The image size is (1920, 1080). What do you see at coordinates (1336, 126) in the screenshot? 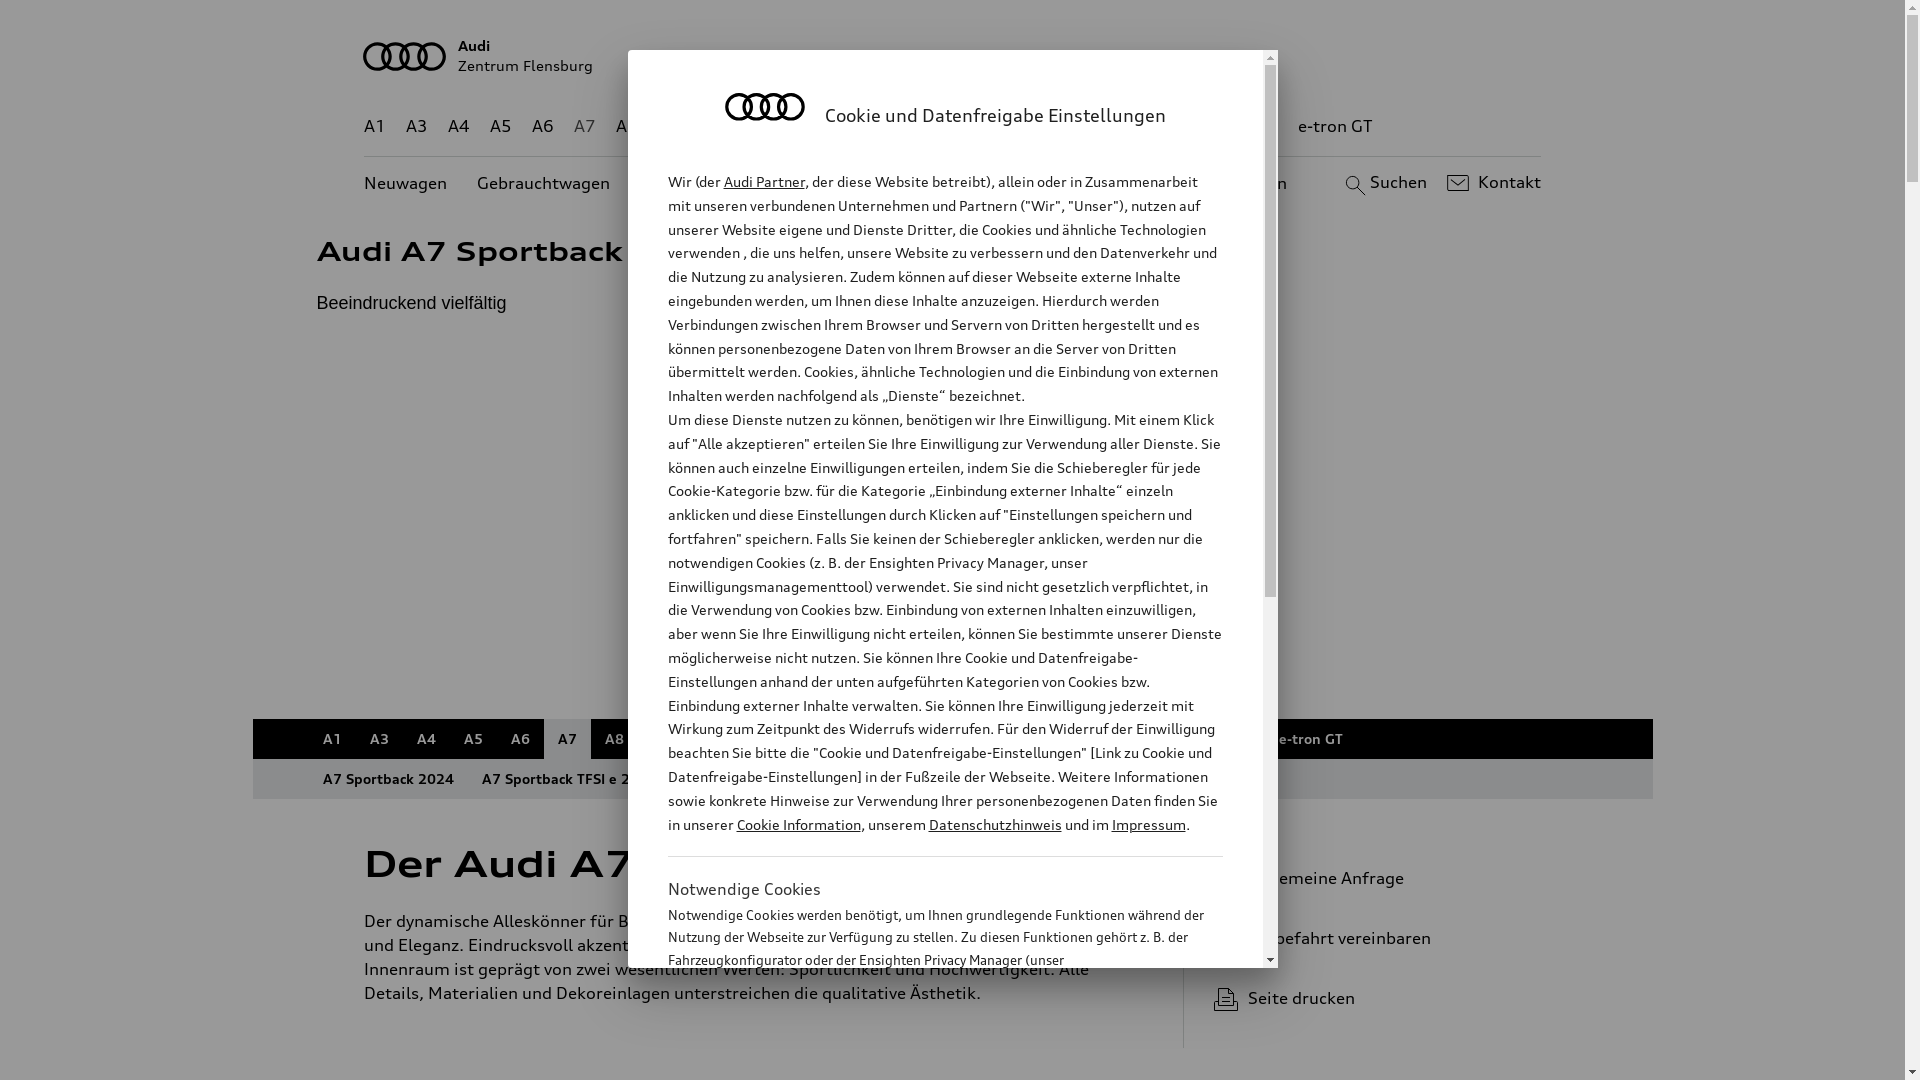
I see `e-tron GT` at bounding box center [1336, 126].